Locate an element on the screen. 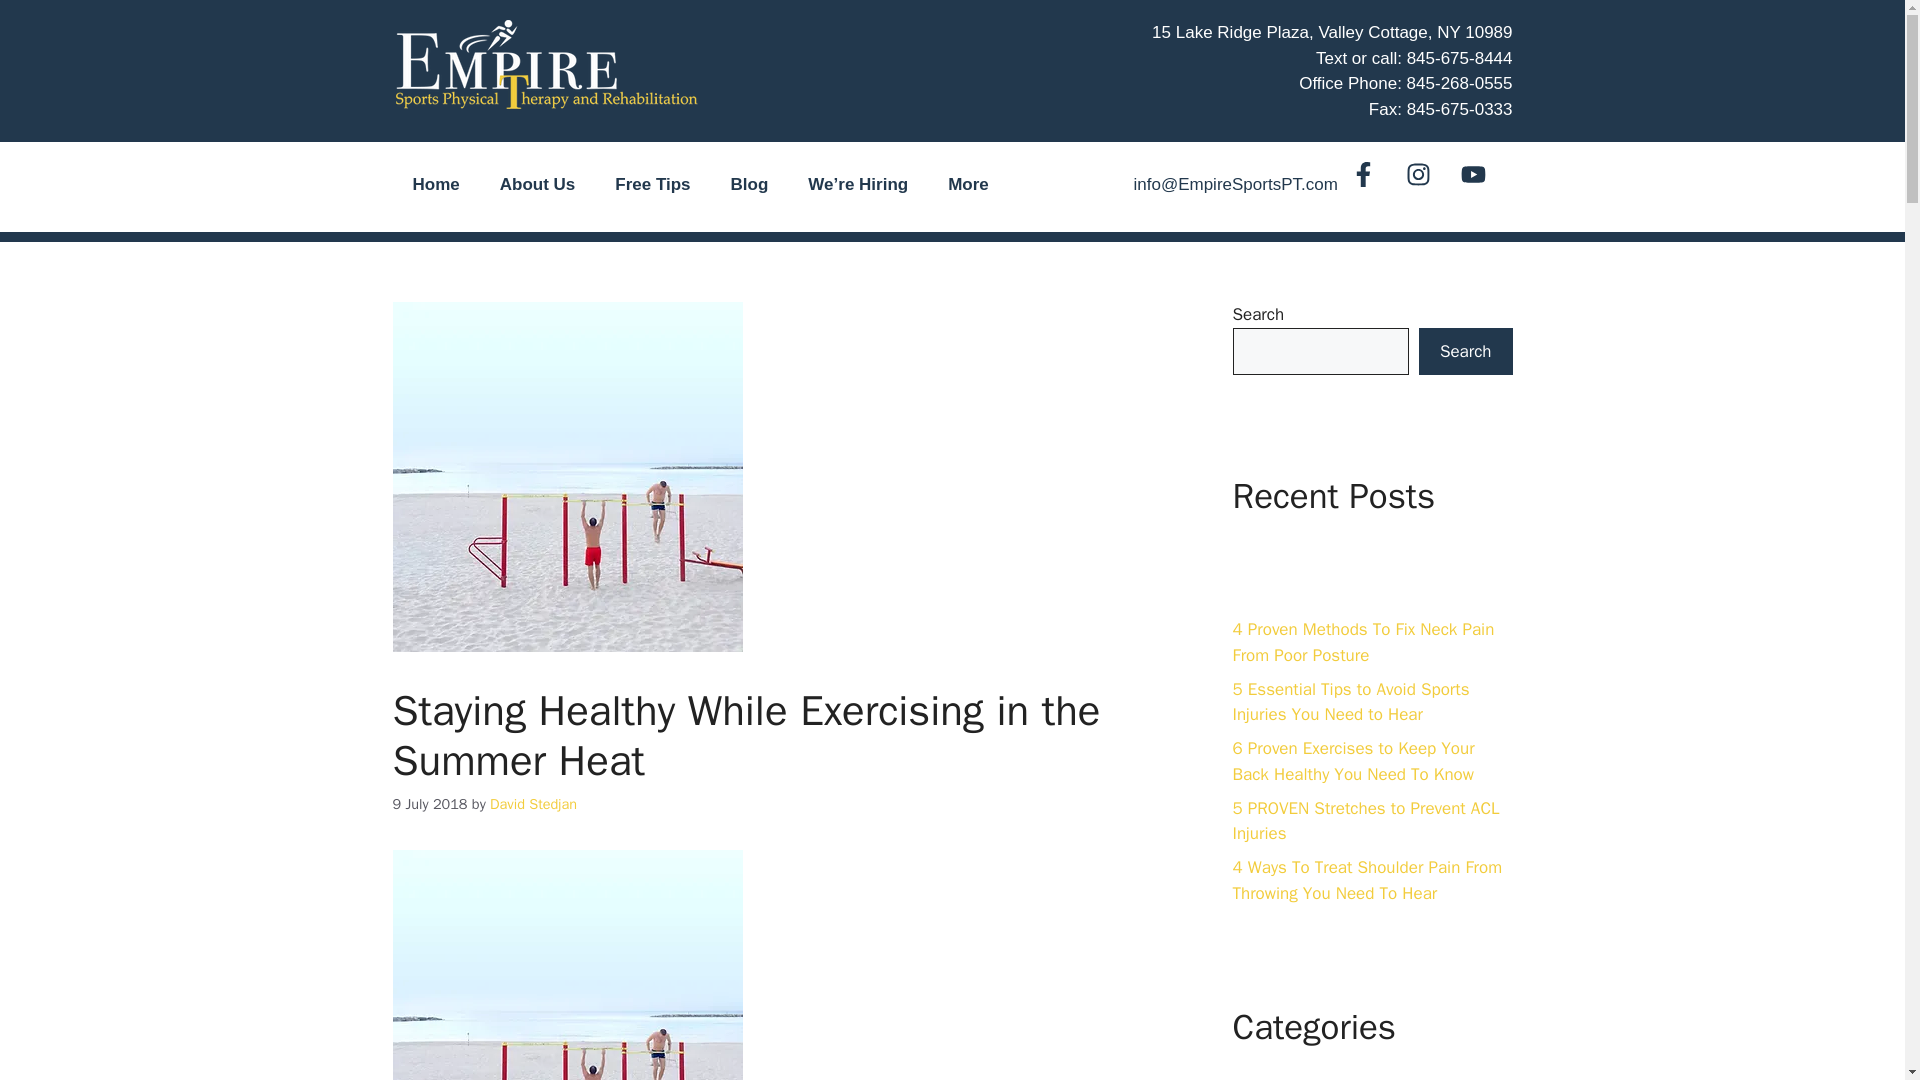 The image size is (1920, 1080). More is located at coordinates (968, 185).